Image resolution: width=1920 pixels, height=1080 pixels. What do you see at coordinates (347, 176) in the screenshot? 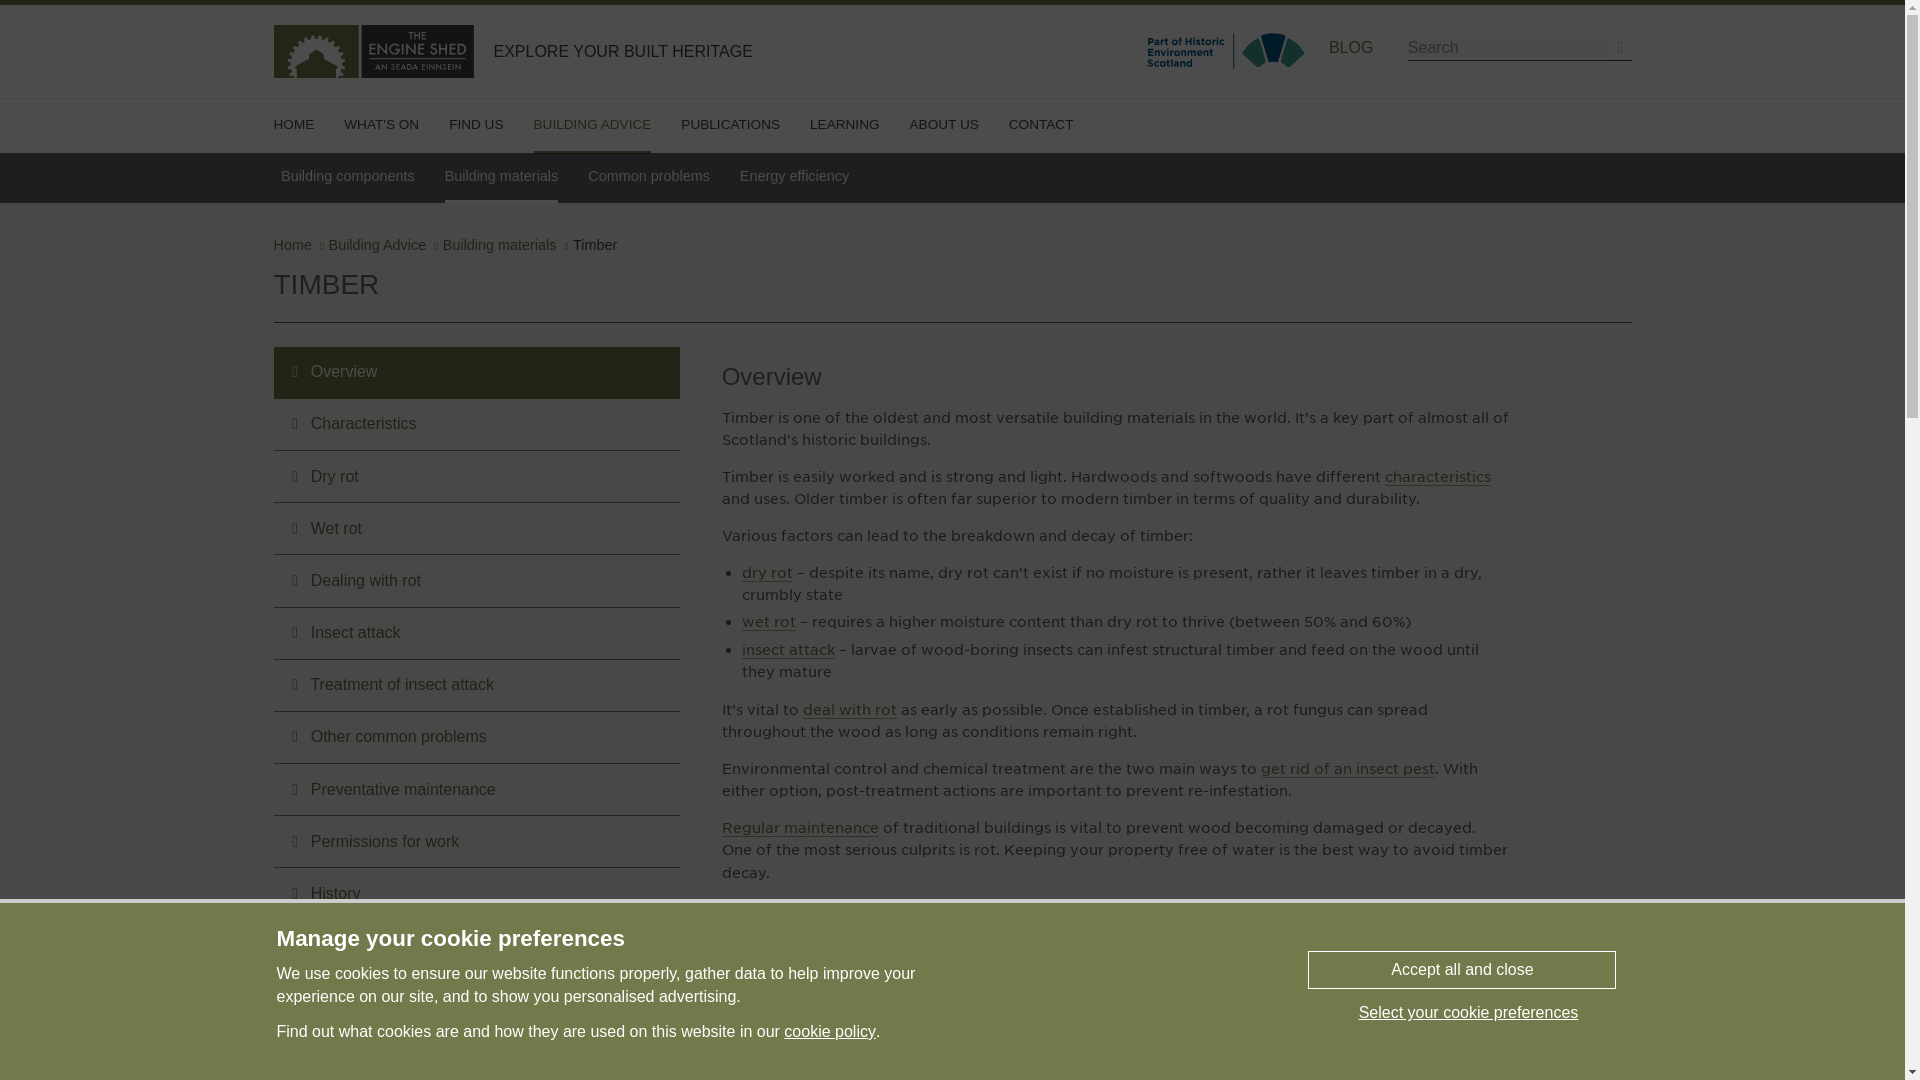
I see `Building components` at bounding box center [347, 176].